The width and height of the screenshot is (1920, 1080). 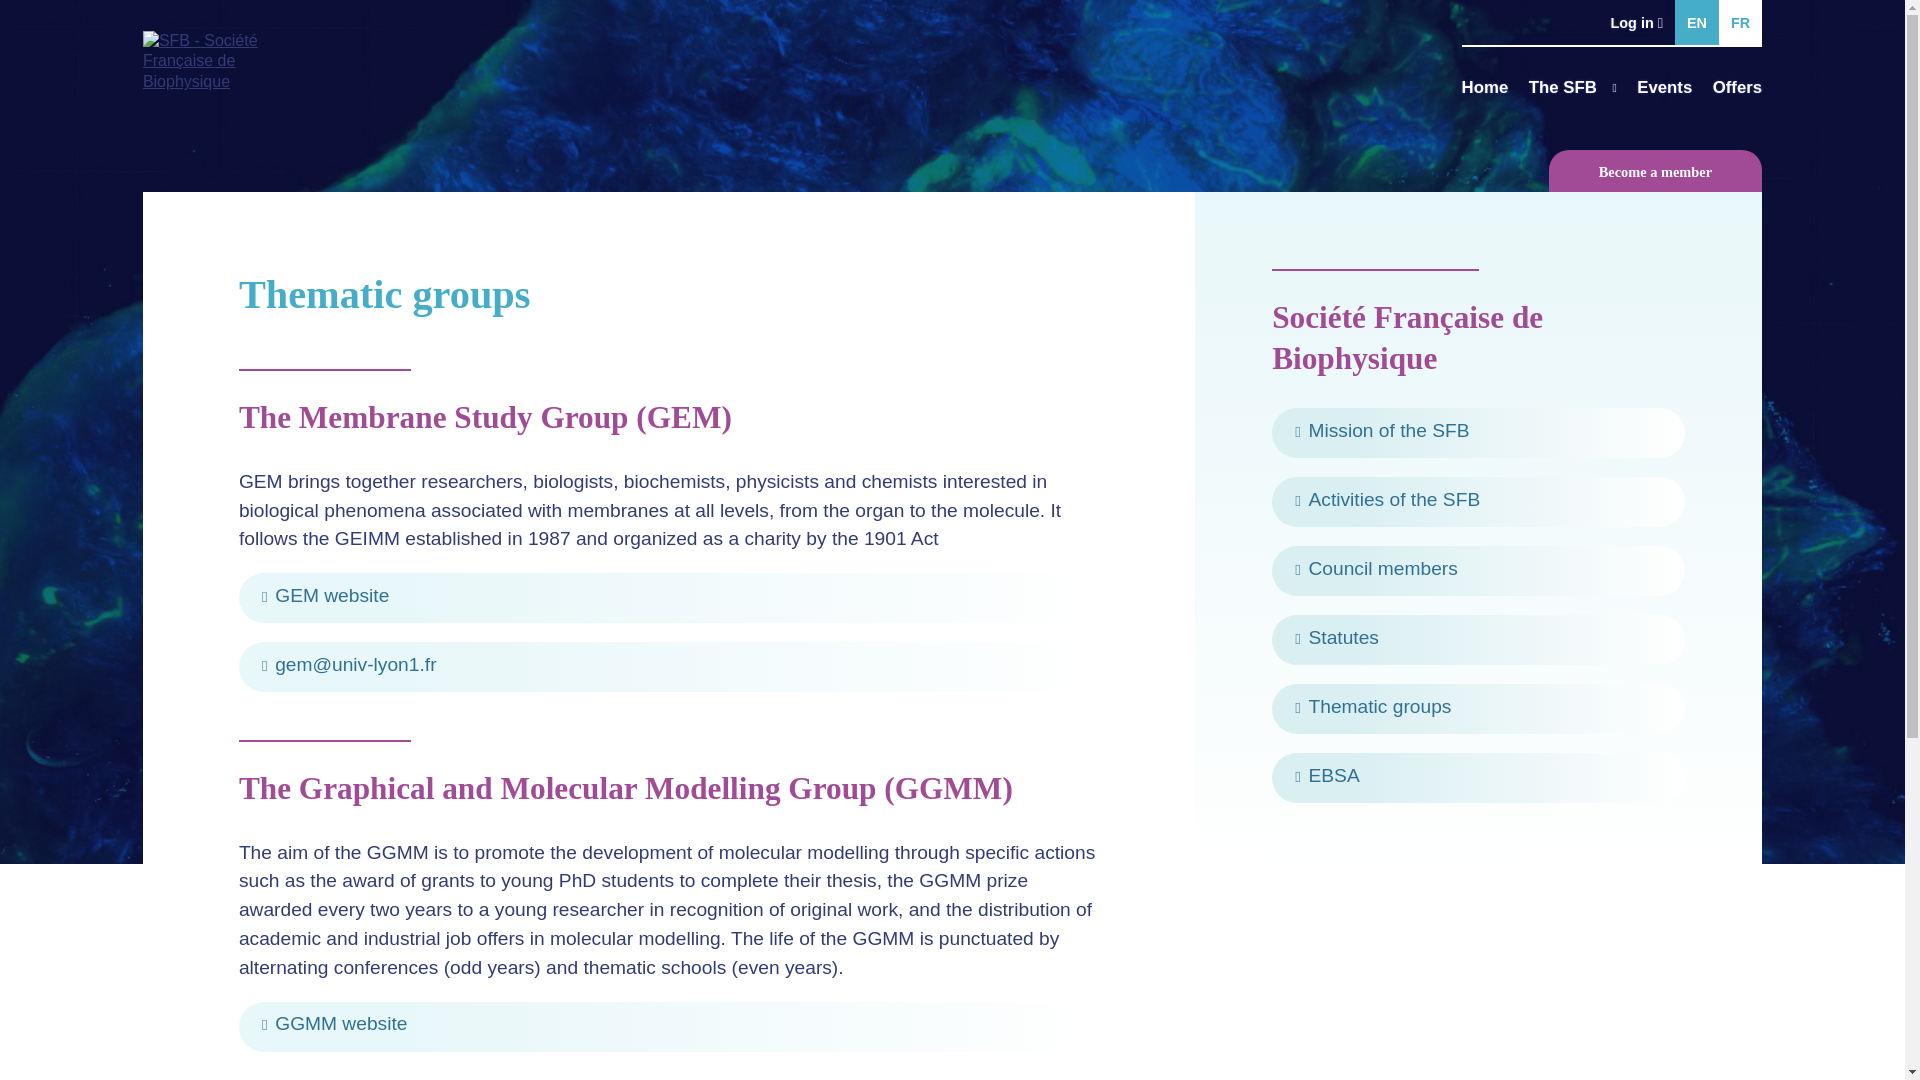 What do you see at coordinates (1478, 432) in the screenshot?
I see `Mission of the SFB` at bounding box center [1478, 432].